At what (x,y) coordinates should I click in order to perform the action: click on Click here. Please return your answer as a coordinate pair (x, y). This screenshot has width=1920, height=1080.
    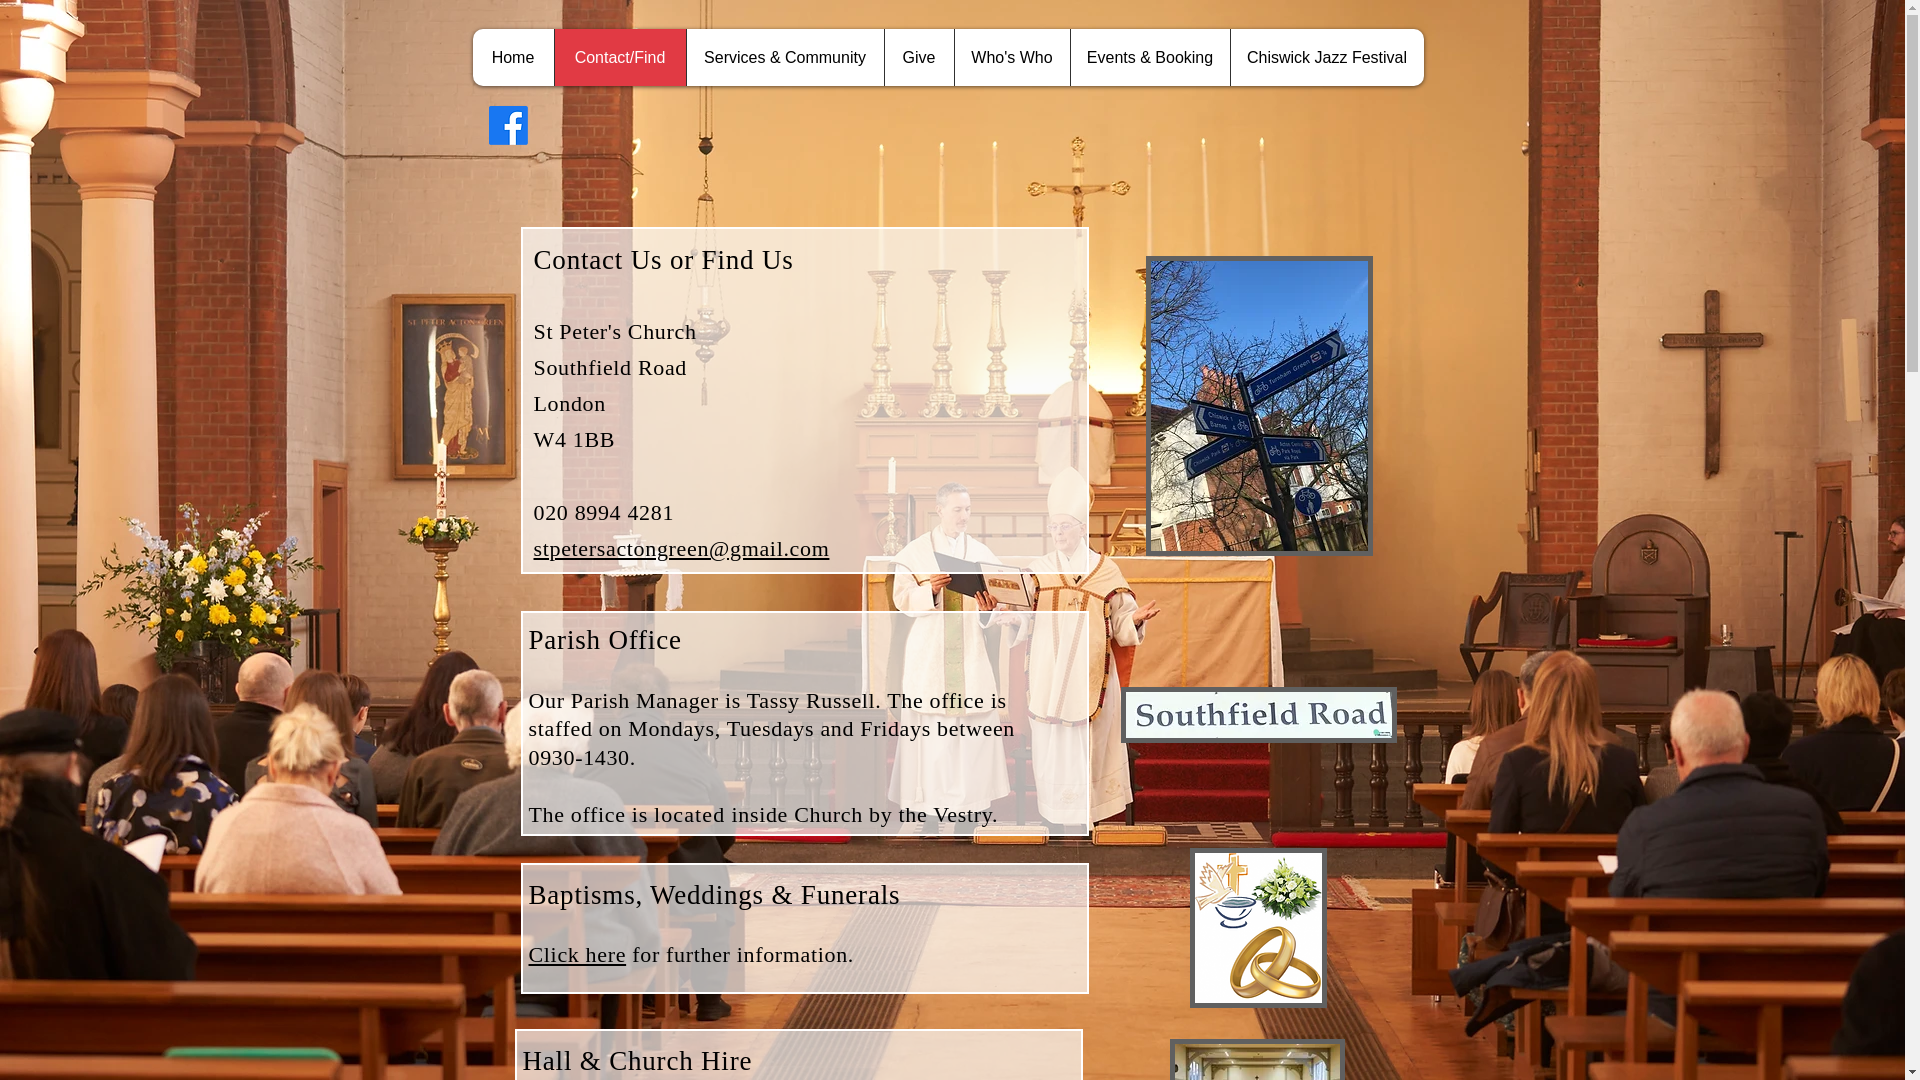
    Looking at the image, I should click on (576, 954).